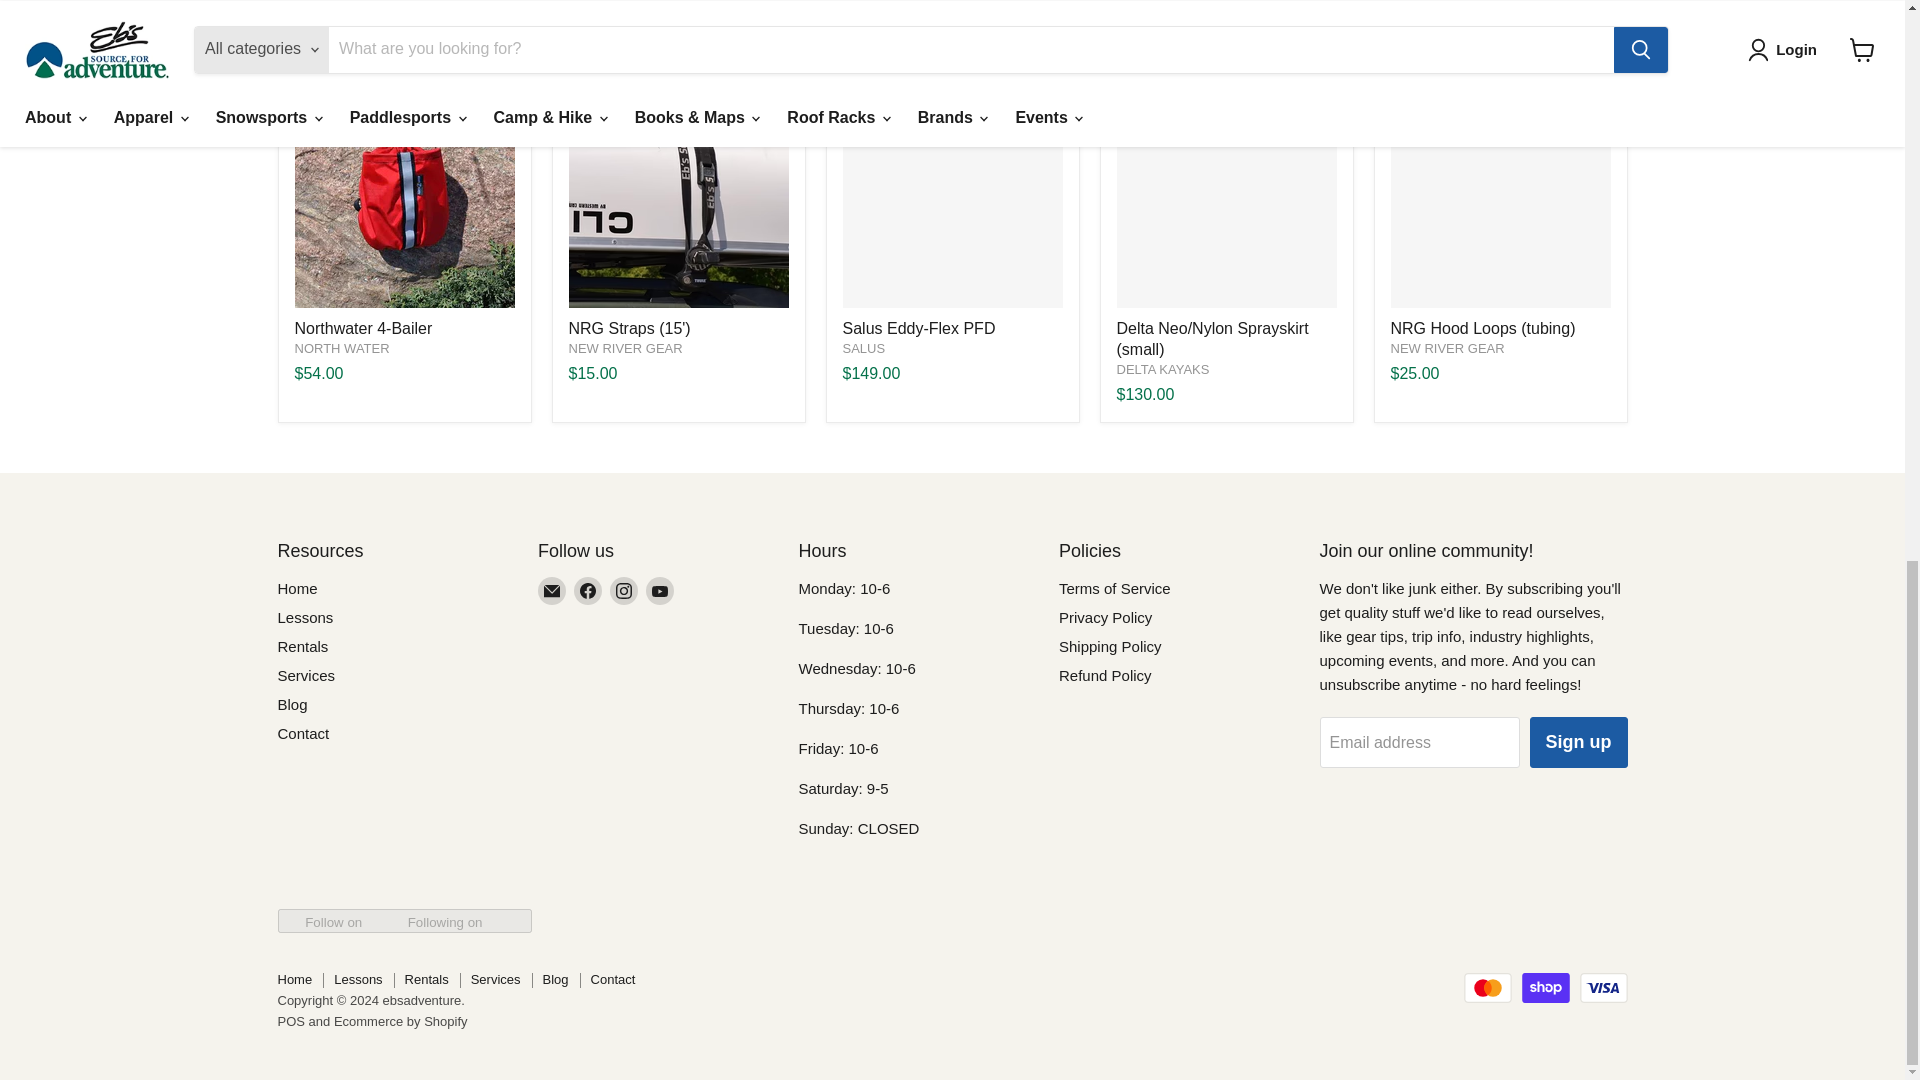  I want to click on NORTH WATER, so click(341, 348).